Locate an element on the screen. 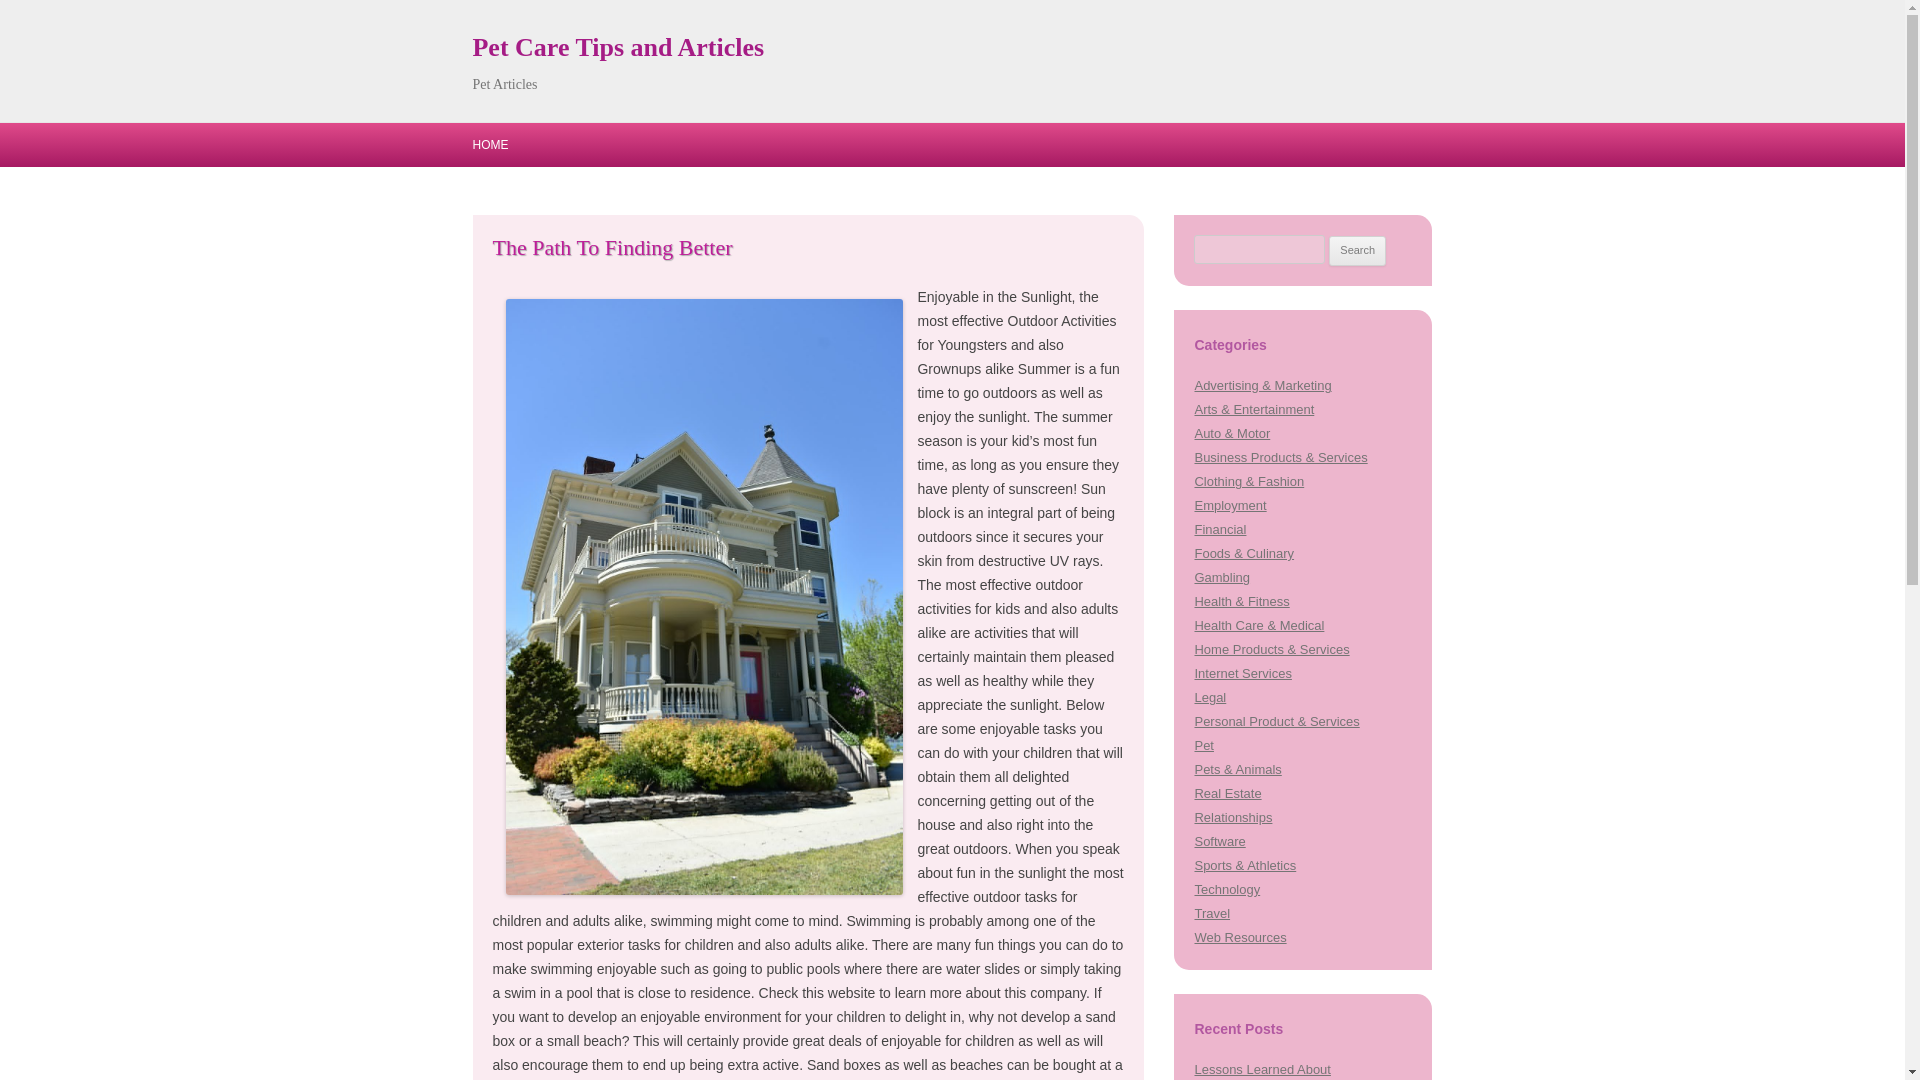 The height and width of the screenshot is (1080, 1920). Travel is located at coordinates (1212, 914).